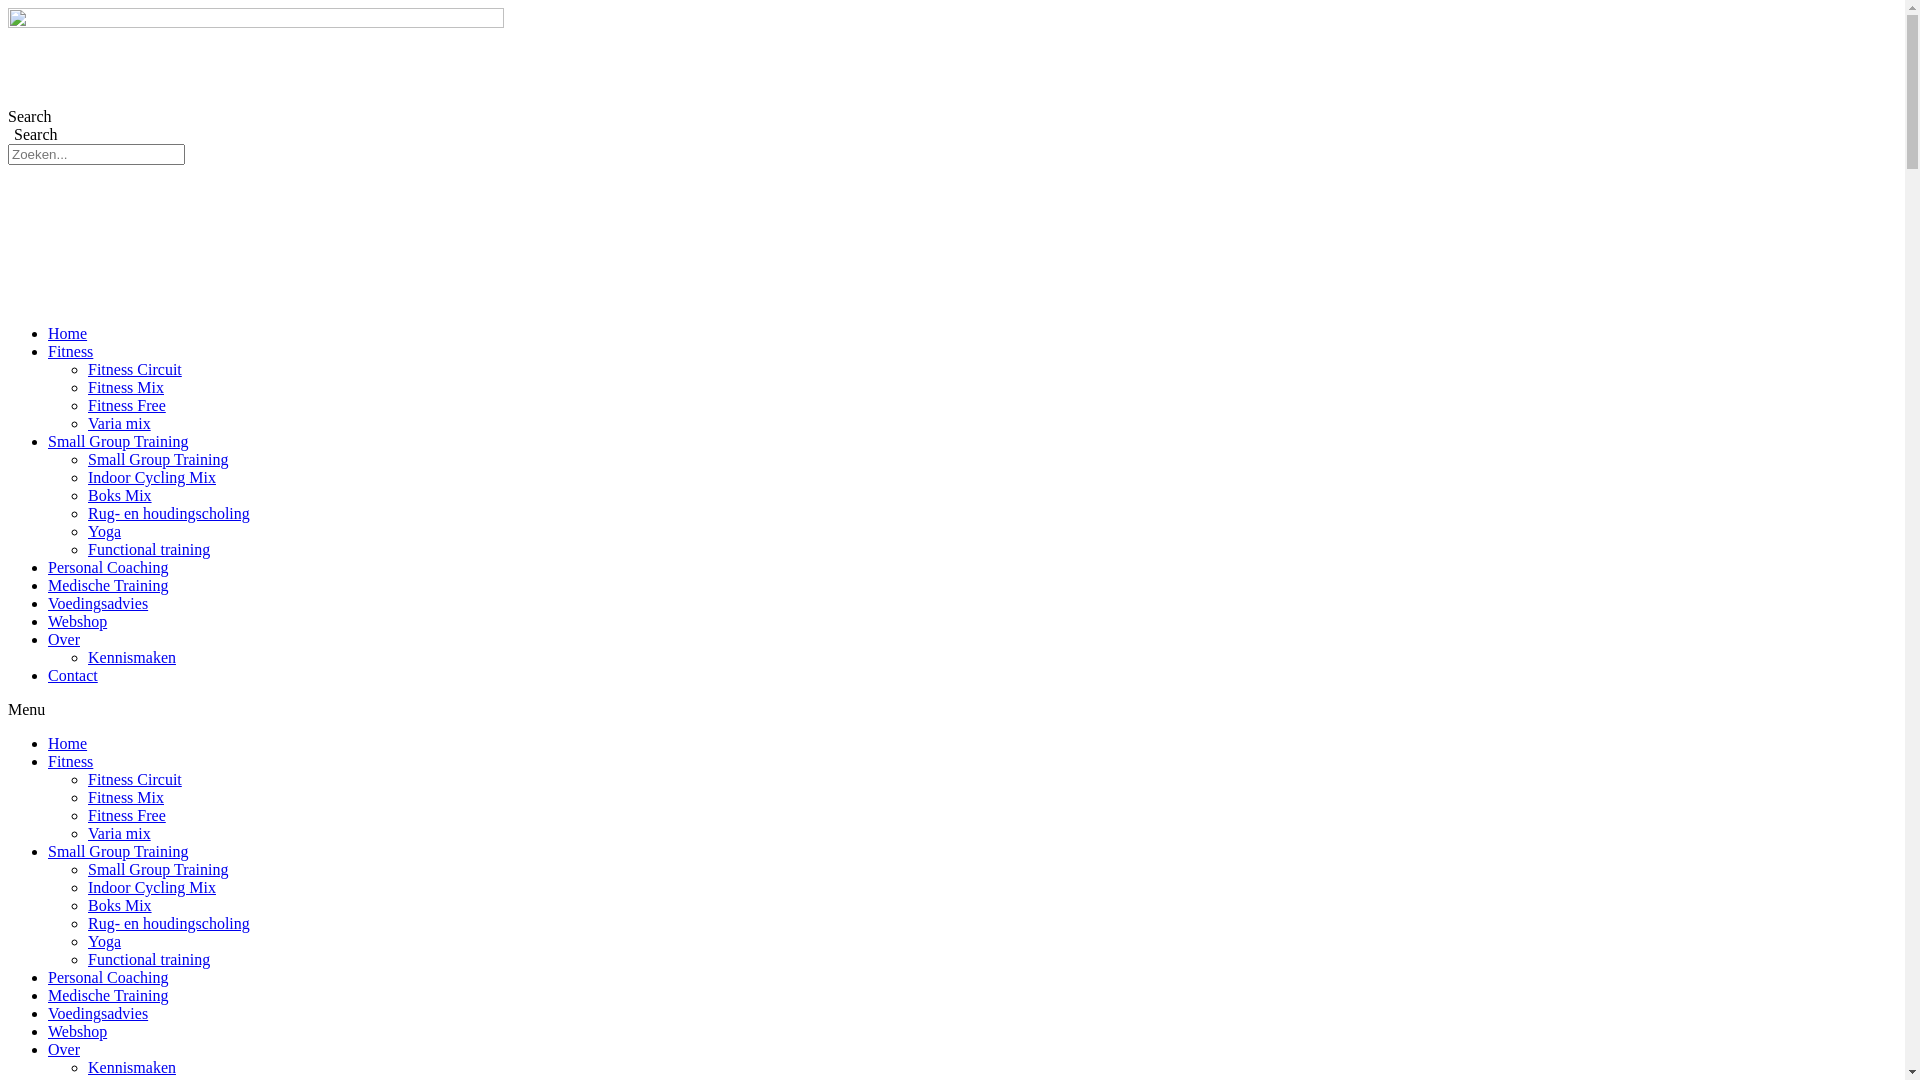 This screenshot has height=1080, width=1920. What do you see at coordinates (152, 888) in the screenshot?
I see `Indoor Cycling Mix` at bounding box center [152, 888].